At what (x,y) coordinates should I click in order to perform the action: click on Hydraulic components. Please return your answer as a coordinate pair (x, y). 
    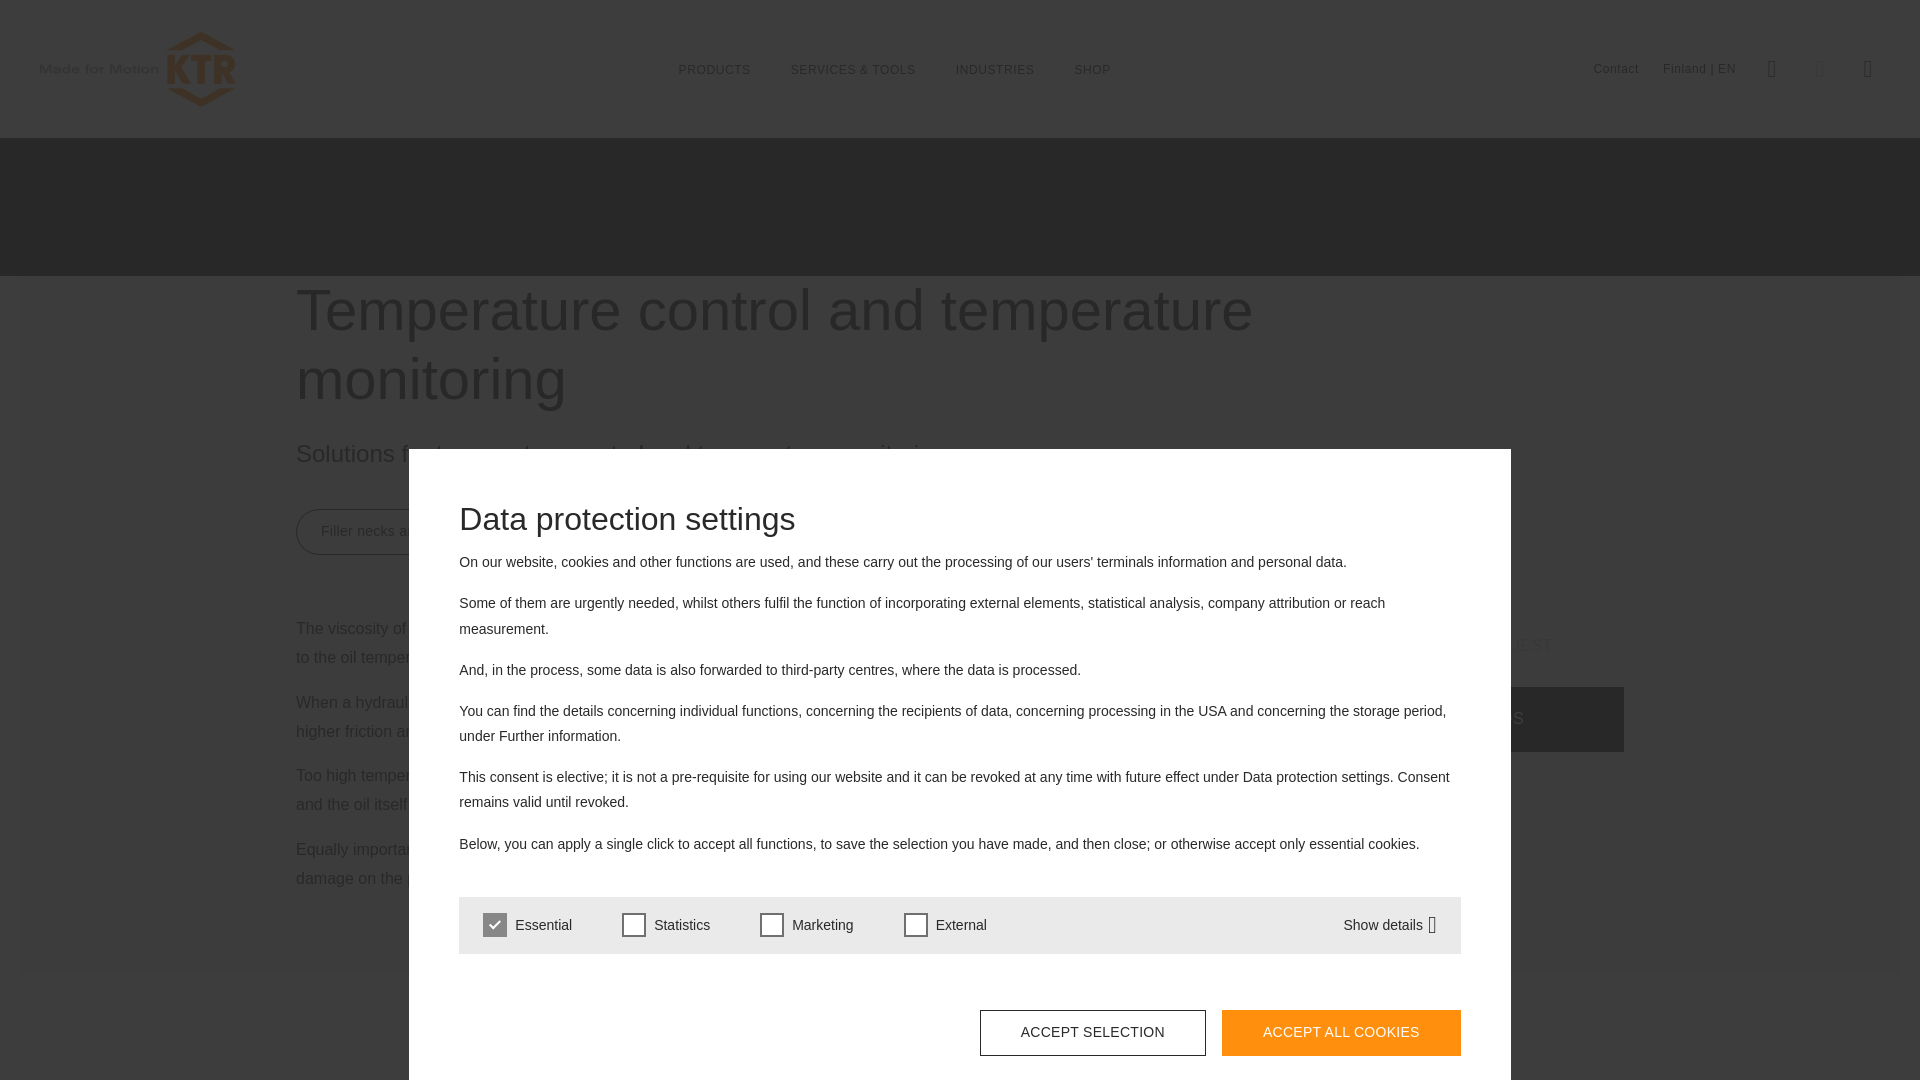
    Looking at the image, I should click on (236, 165).